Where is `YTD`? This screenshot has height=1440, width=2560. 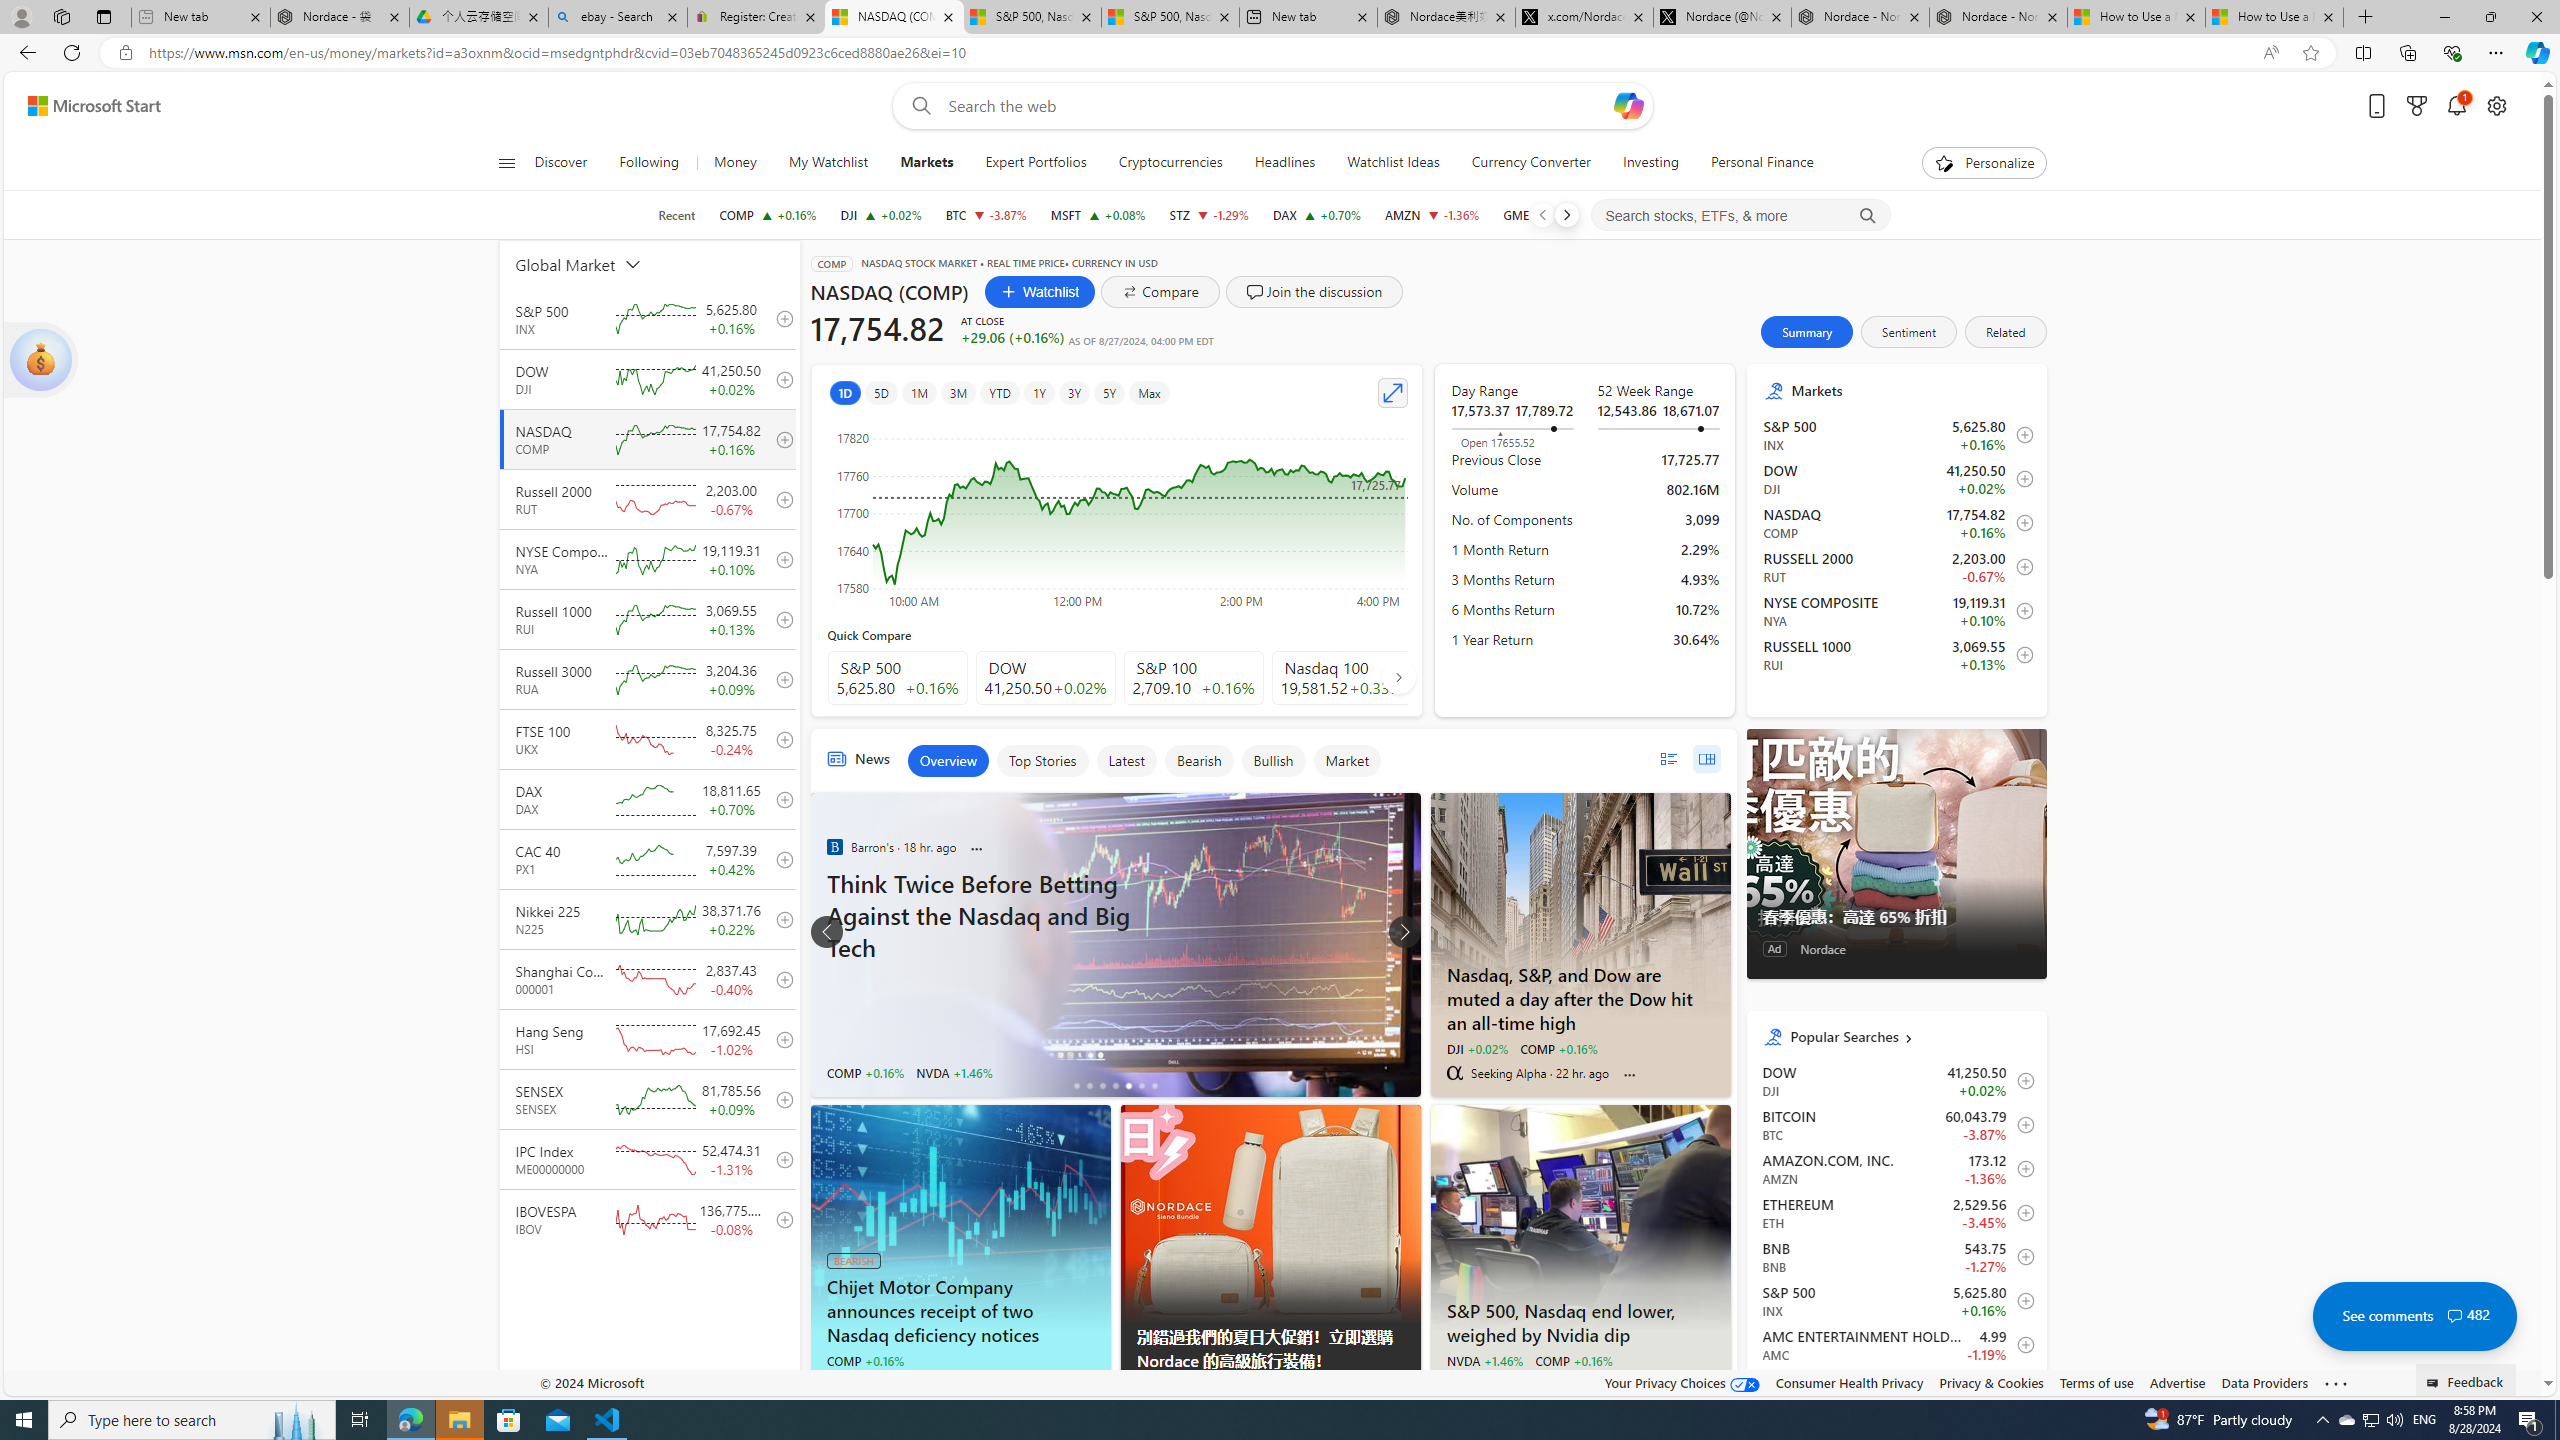
YTD is located at coordinates (999, 392).